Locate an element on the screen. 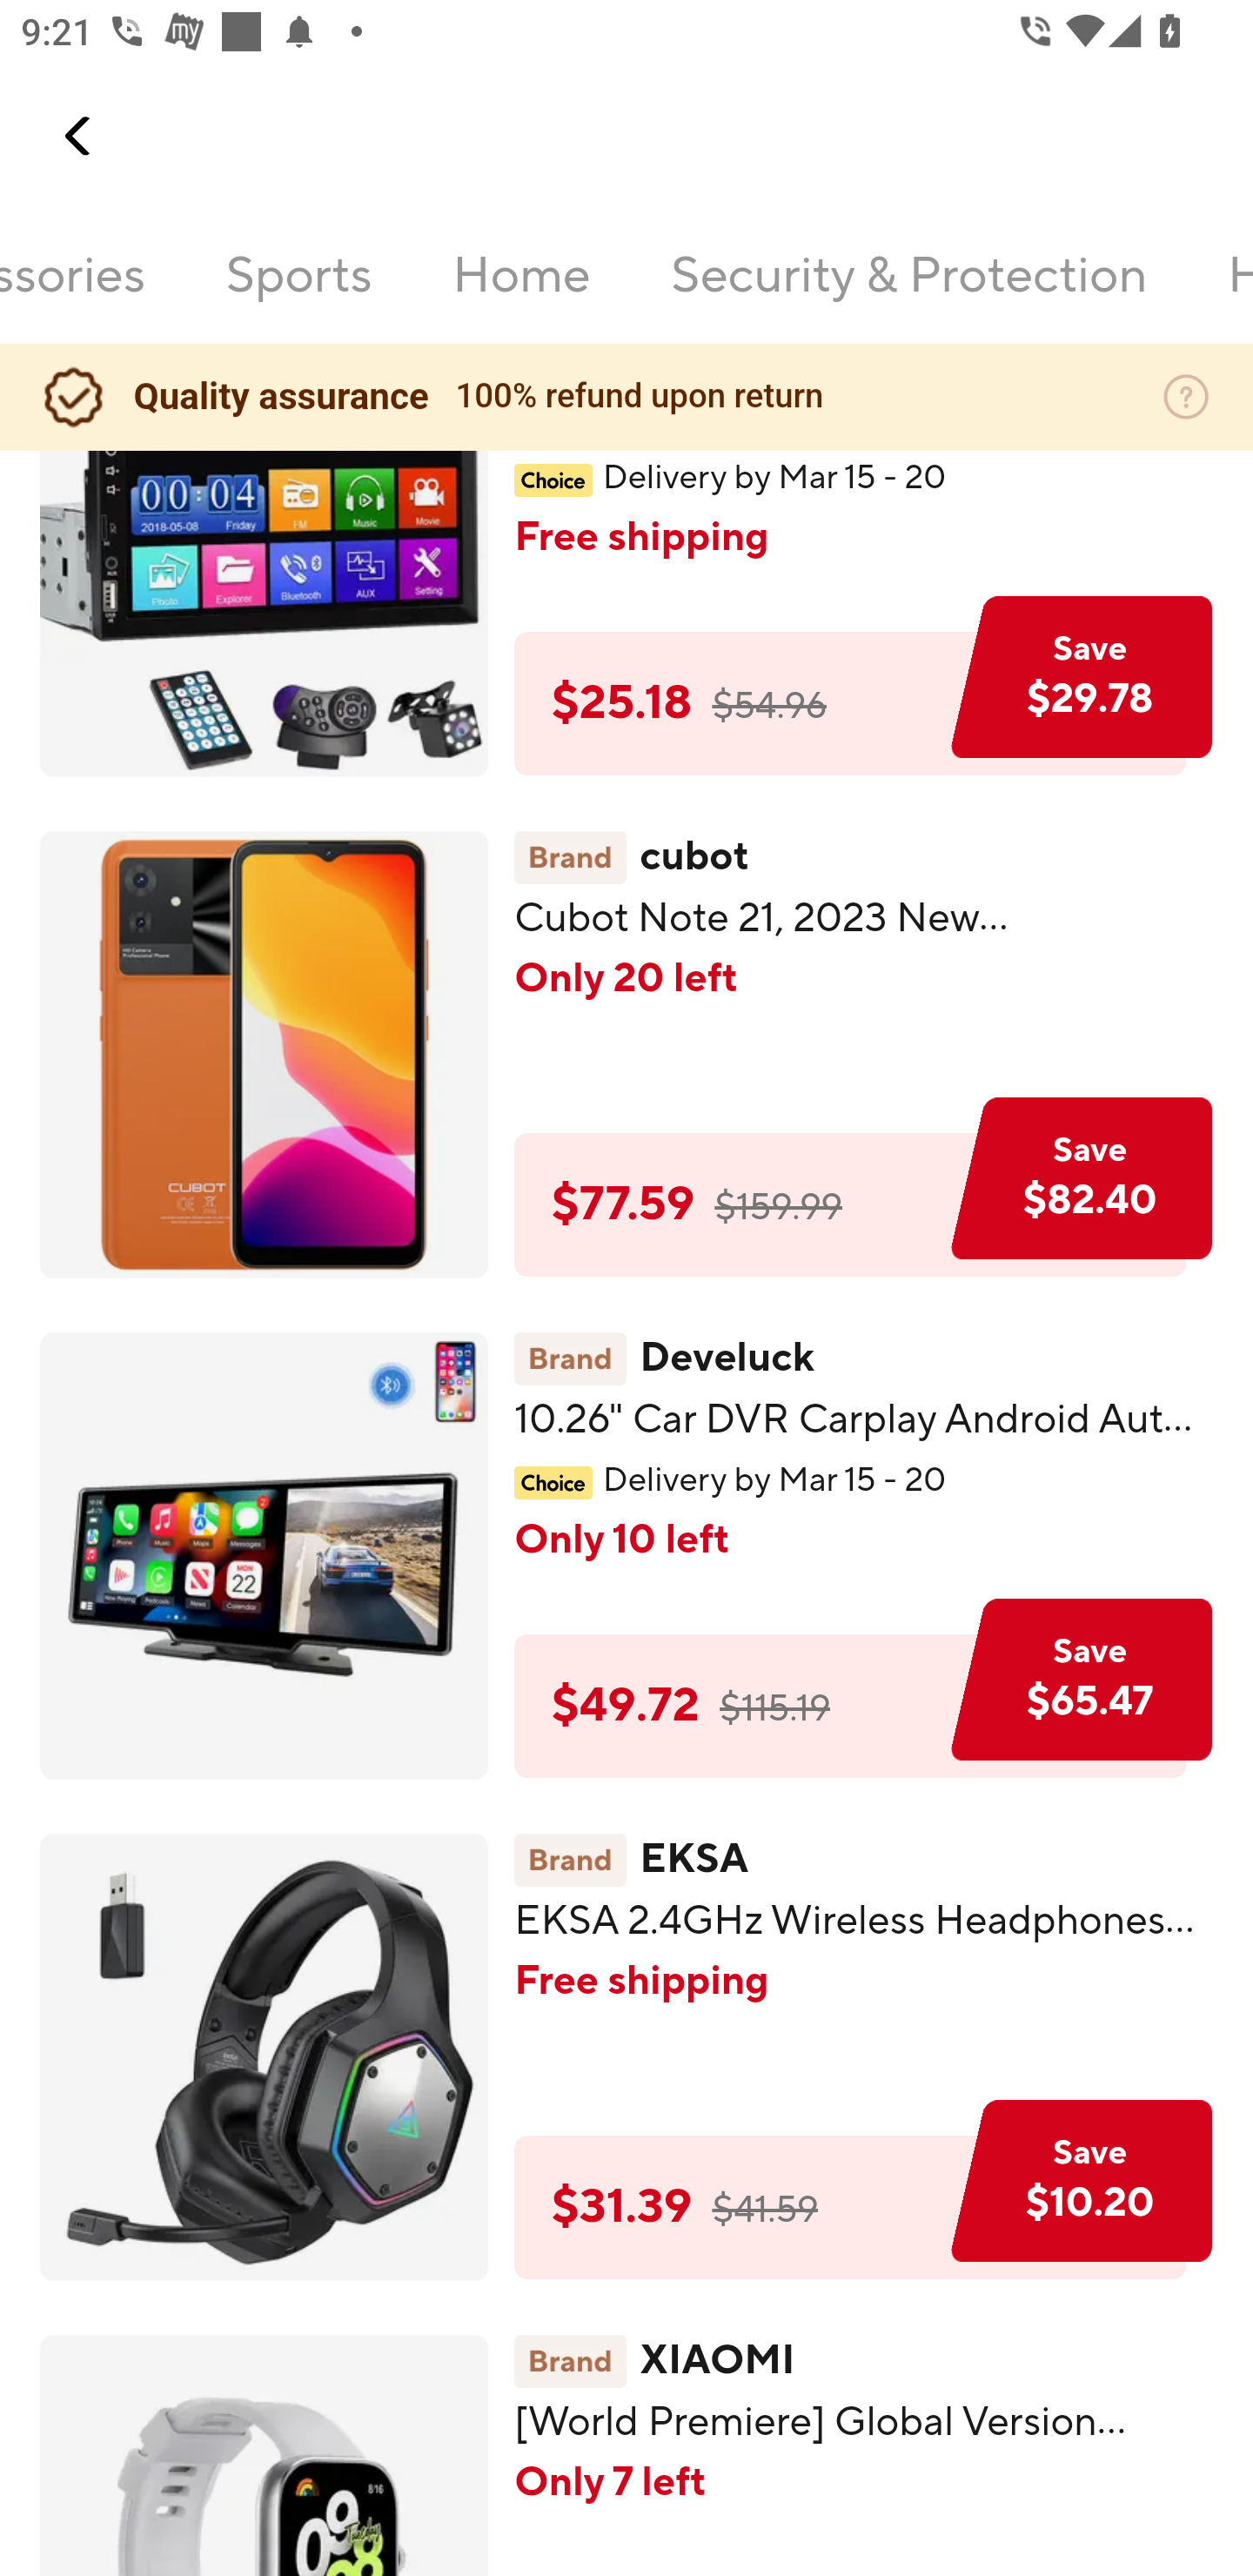 This screenshot has height=2576, width=1253.  is located at coordinates (79, 136).